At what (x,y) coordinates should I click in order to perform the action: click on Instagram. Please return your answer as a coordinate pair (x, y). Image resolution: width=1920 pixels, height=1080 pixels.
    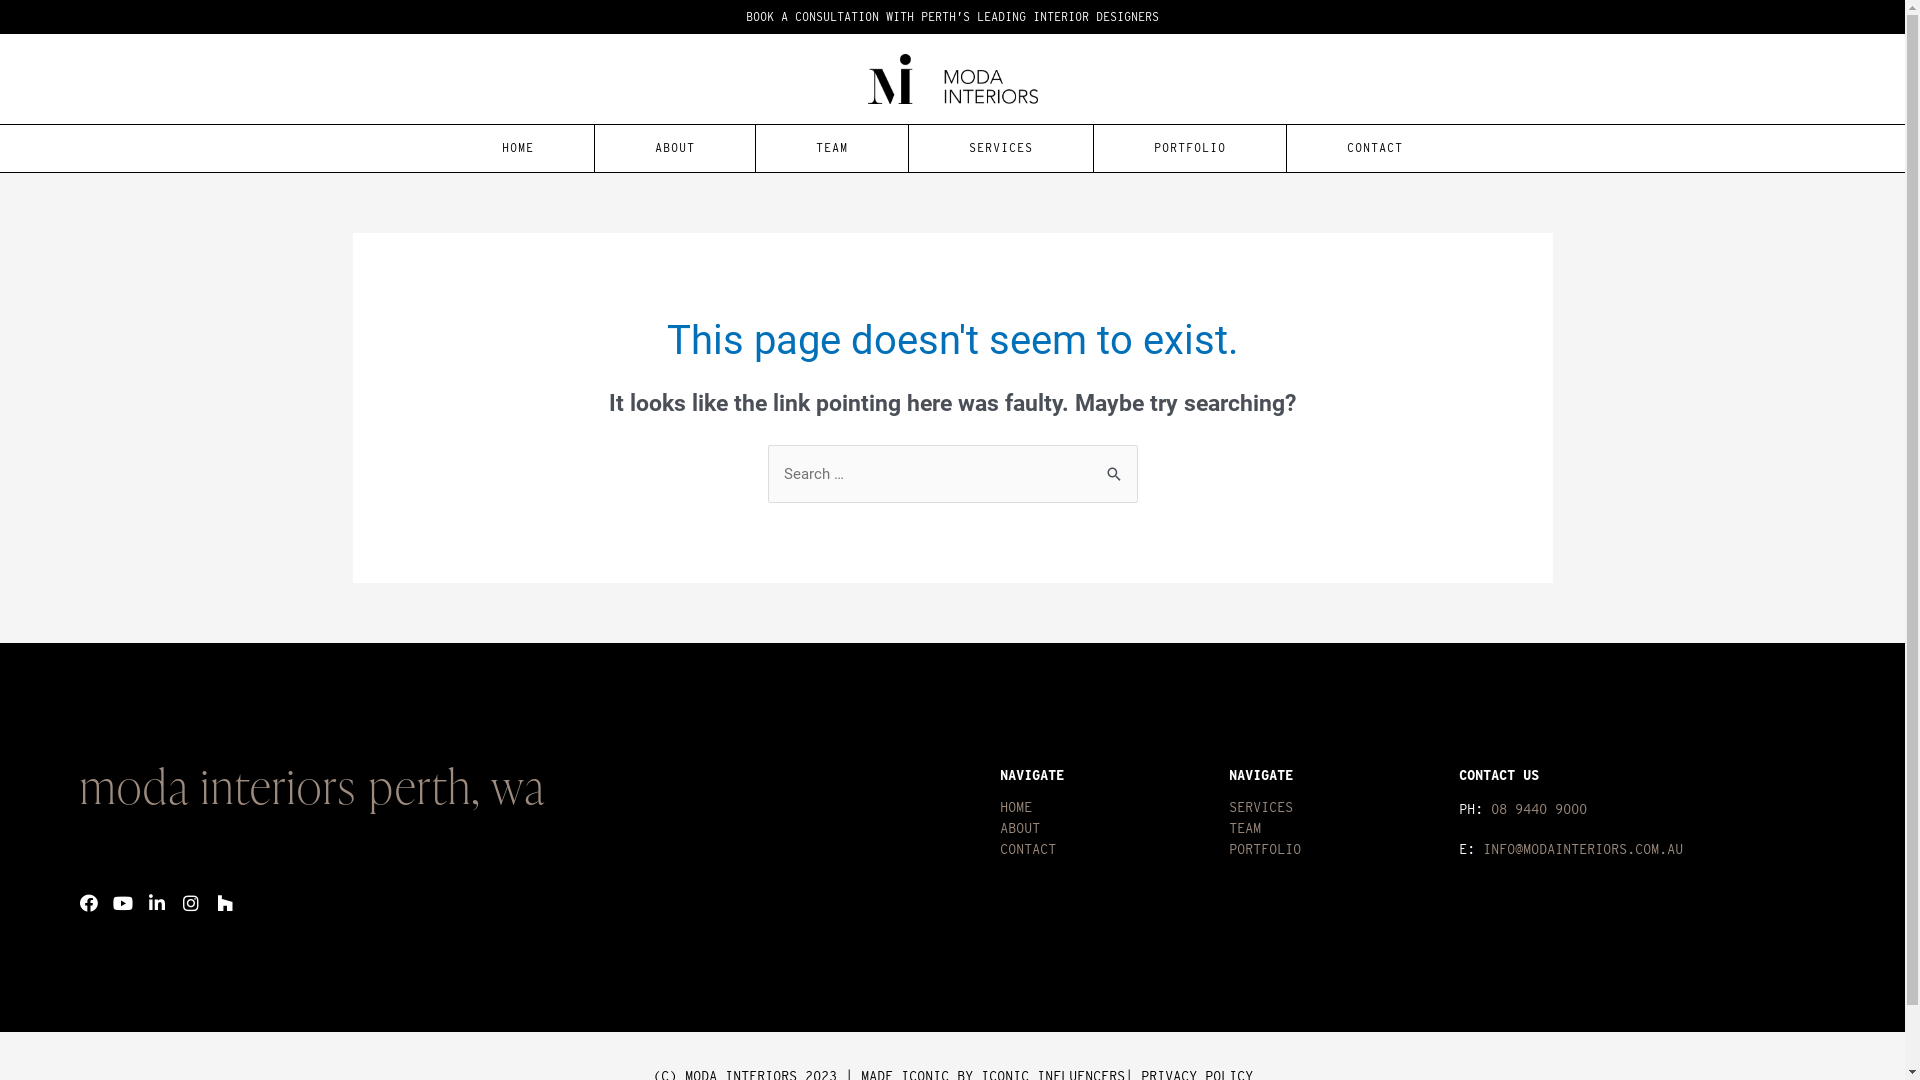
    Looking at the image, I should click on (191, 902).